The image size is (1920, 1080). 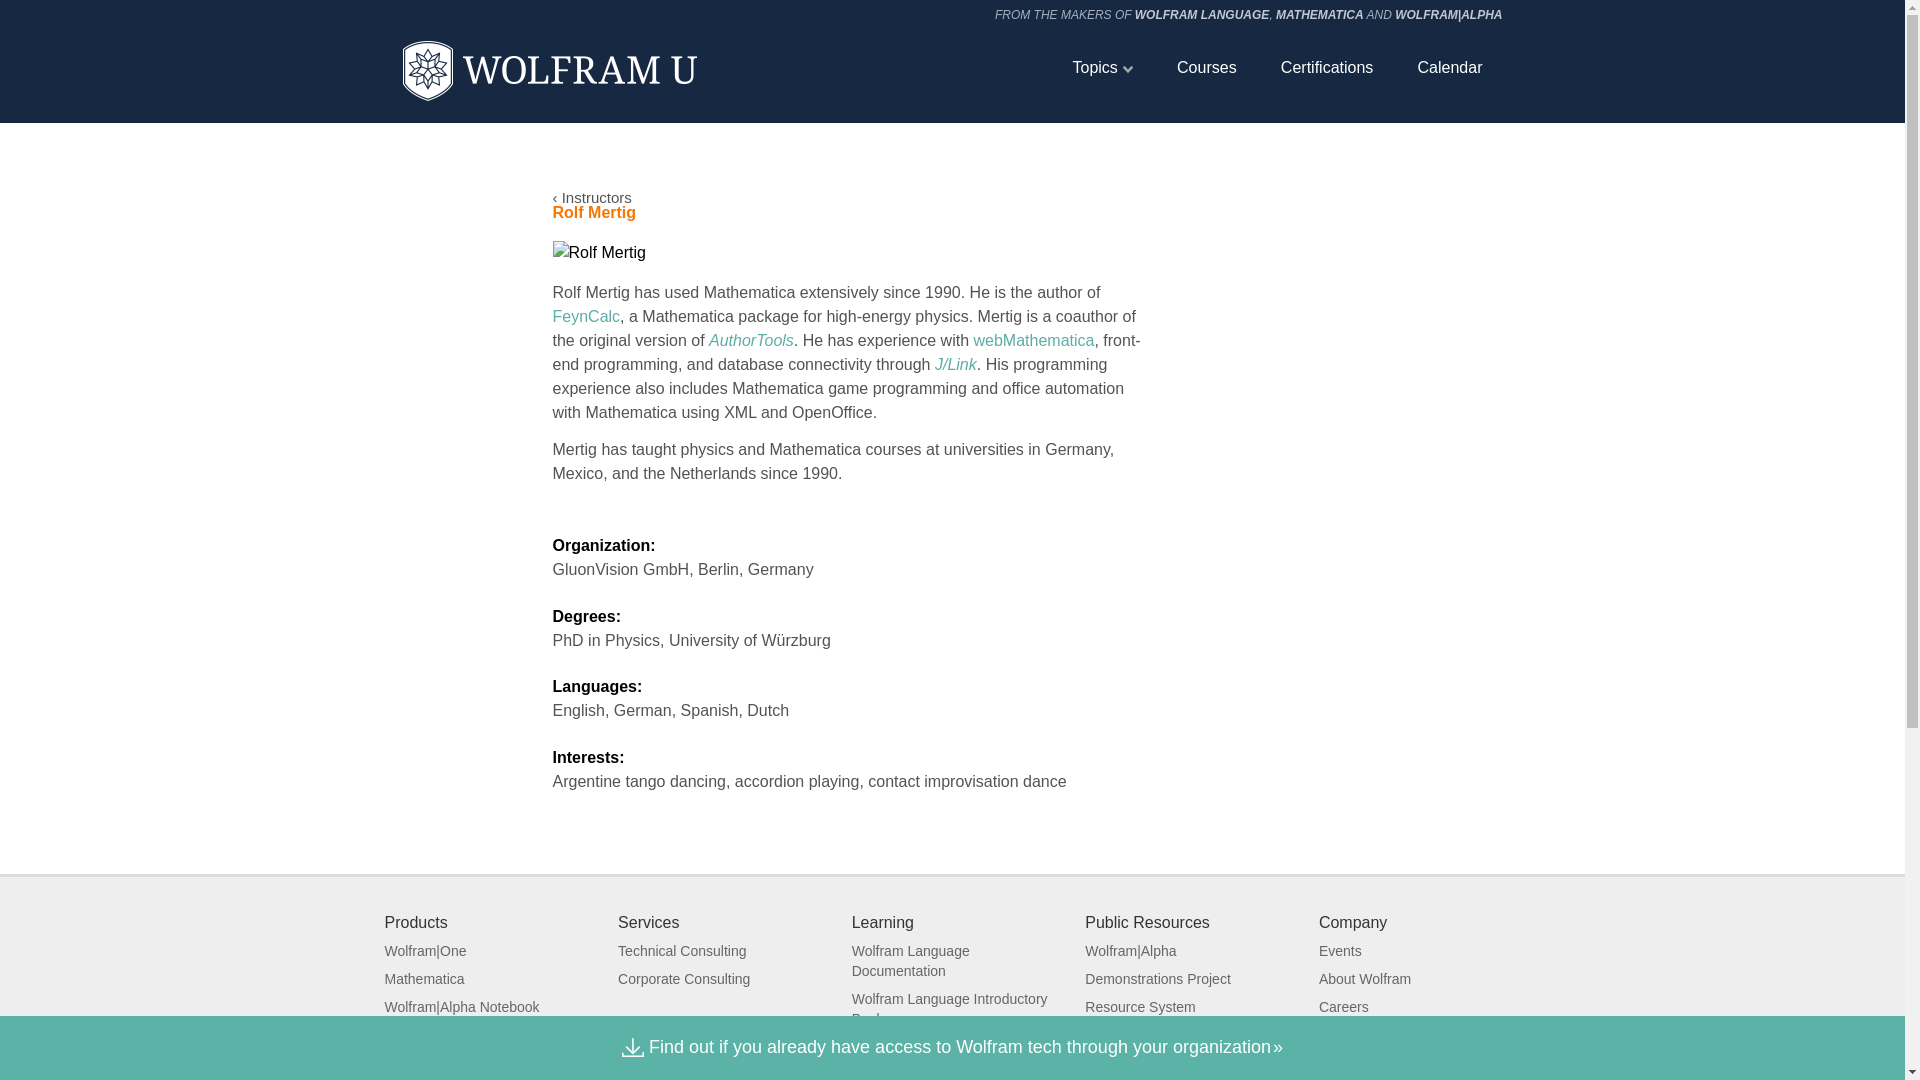 What do you see at coordinates (751, 340) in the screenshot?
I see `AuthorTools` at bounding box center [751, 340].